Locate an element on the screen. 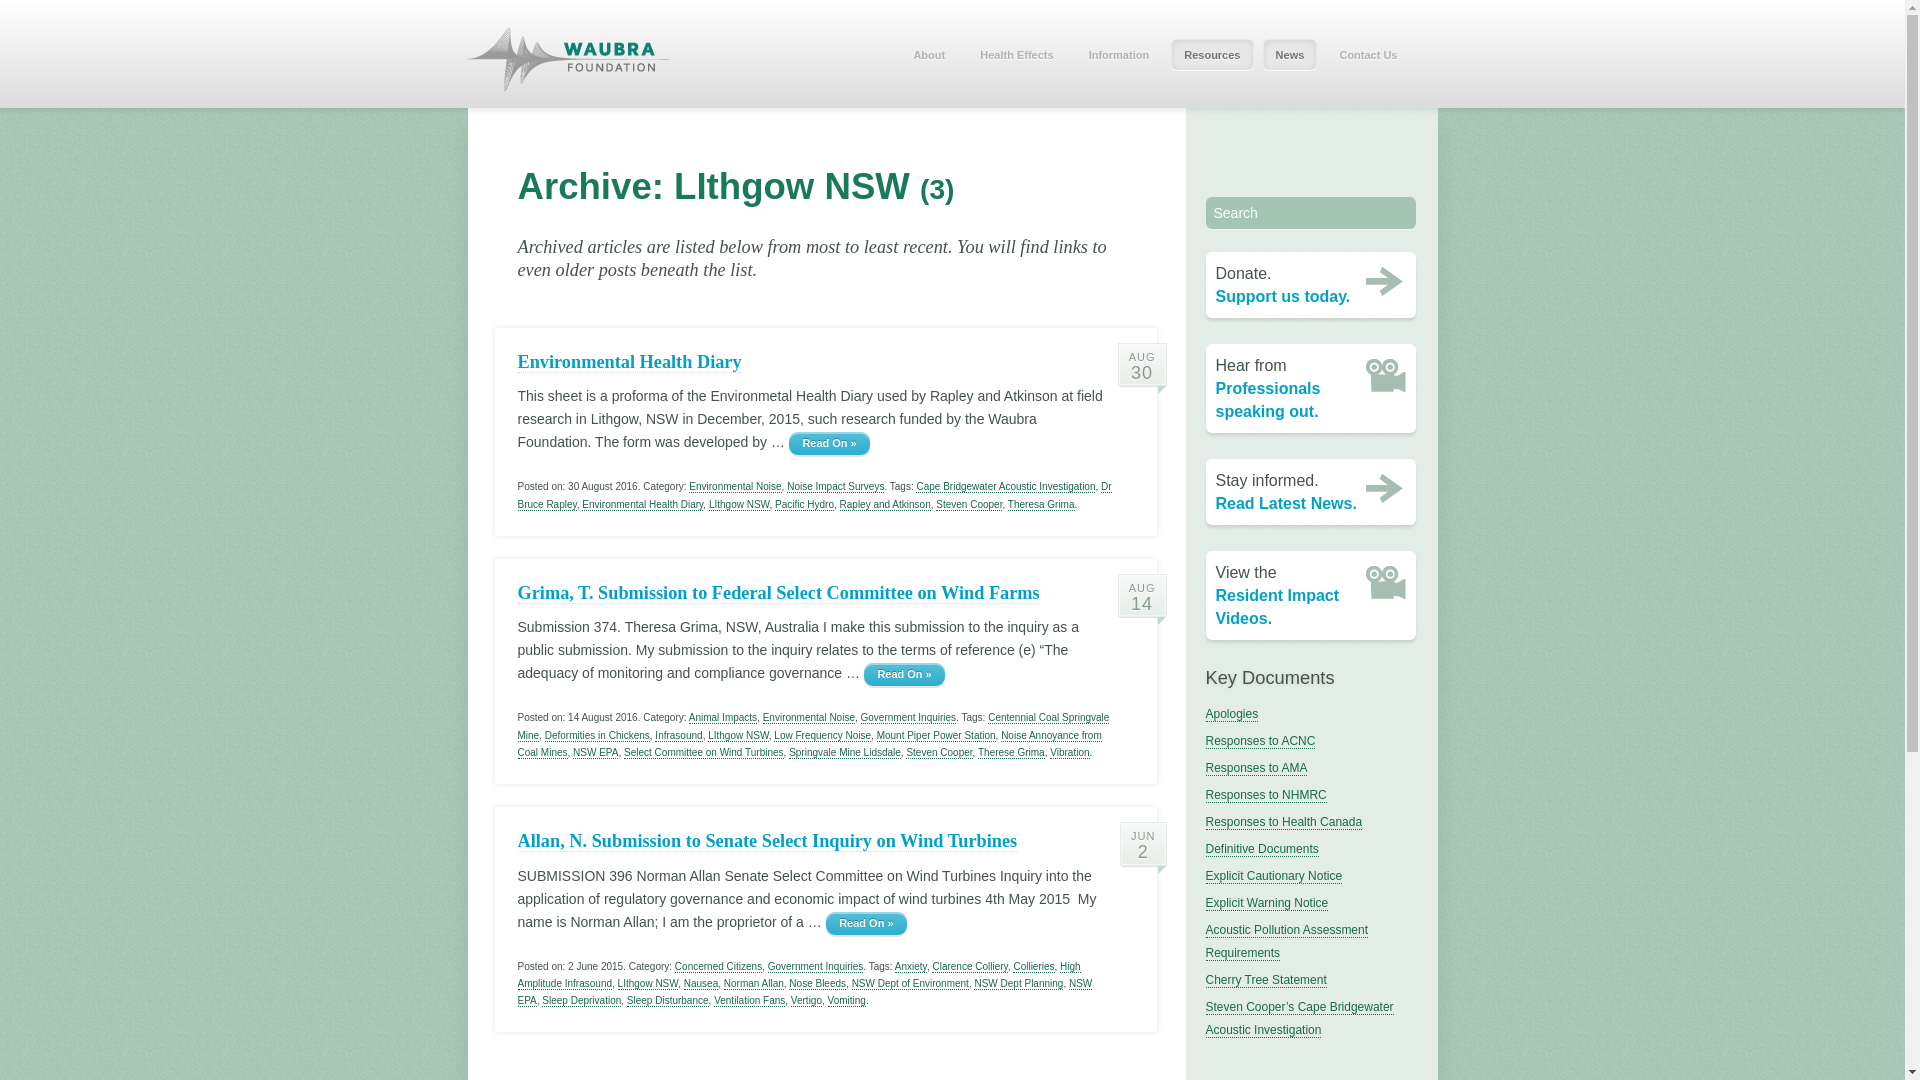 This screenshot has width=1920, height=1080. Sleep Disturbance is located at coordinates (668, 1001).